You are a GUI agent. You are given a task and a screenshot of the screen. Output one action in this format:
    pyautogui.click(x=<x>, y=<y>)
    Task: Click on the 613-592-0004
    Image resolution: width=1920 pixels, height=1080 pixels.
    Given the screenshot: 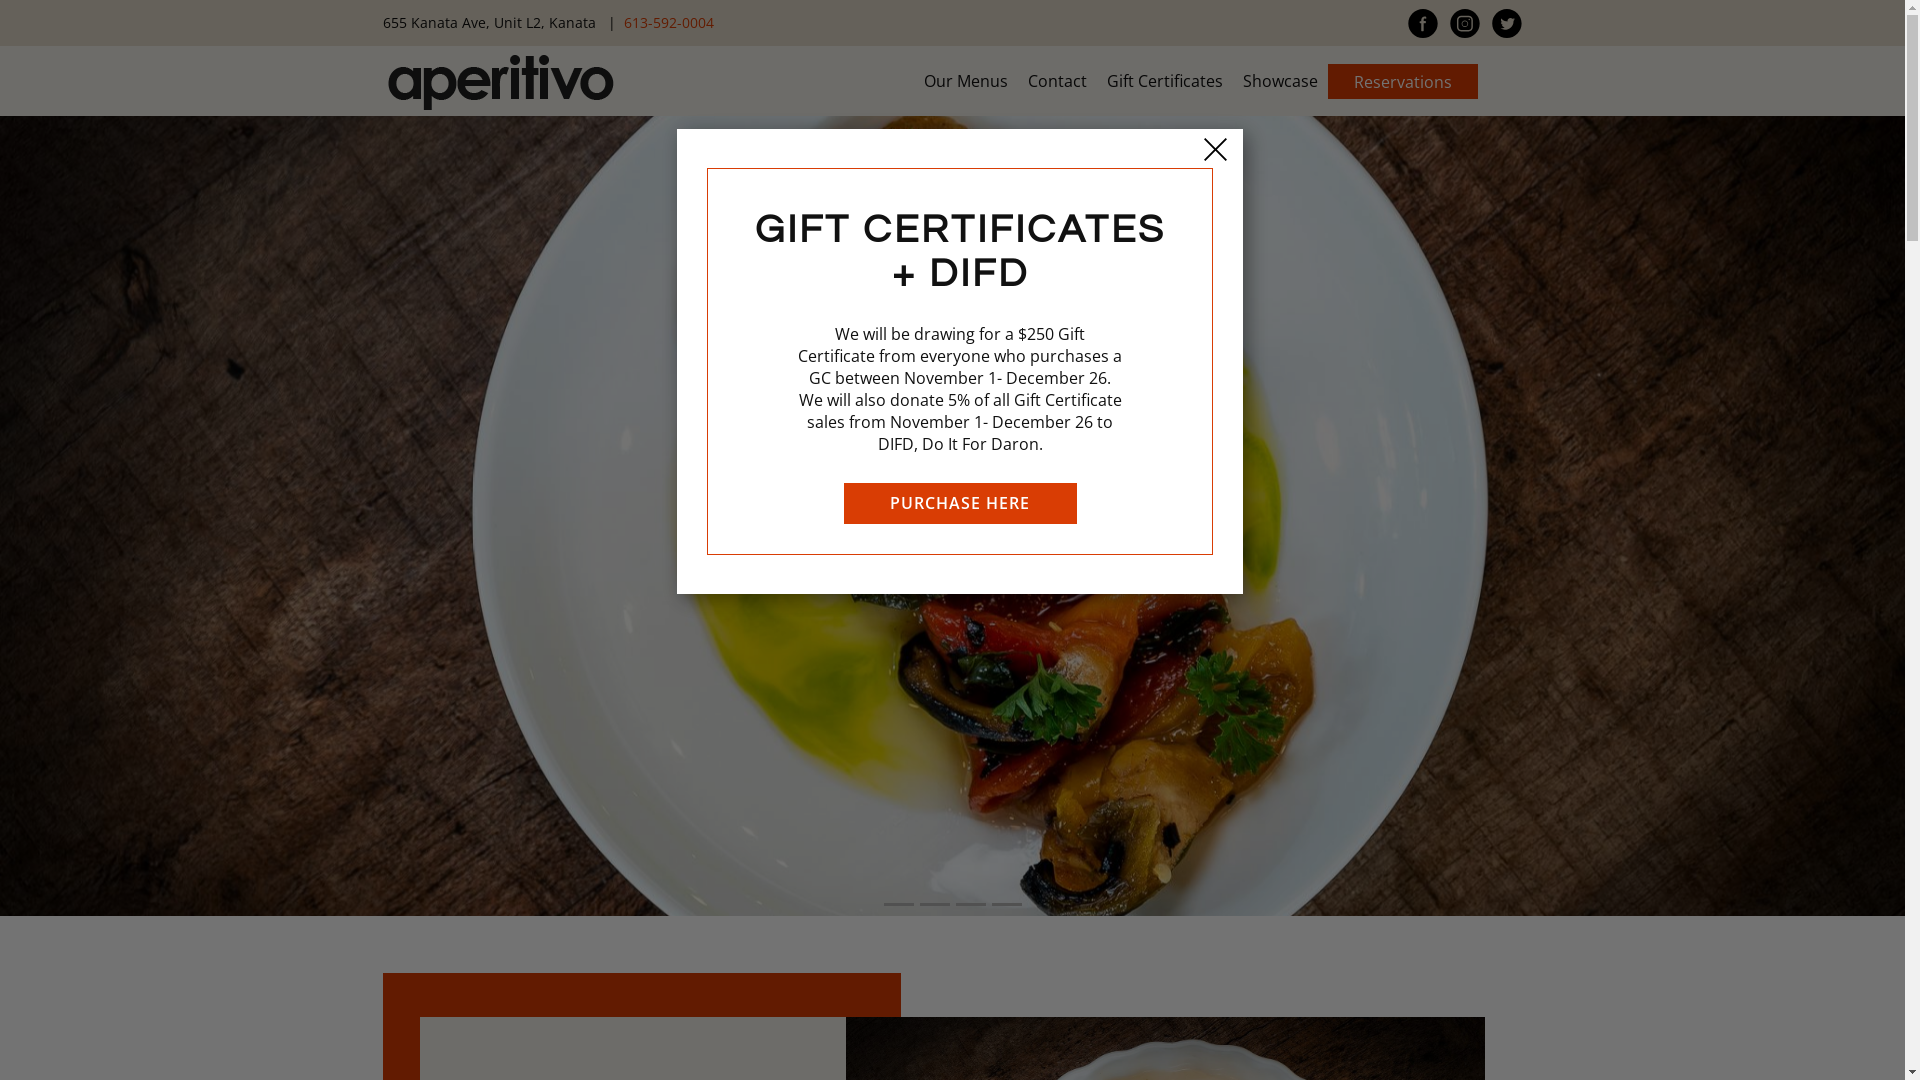 What is the action you would take?
    pyautogui.click(x=669, y=22)
    